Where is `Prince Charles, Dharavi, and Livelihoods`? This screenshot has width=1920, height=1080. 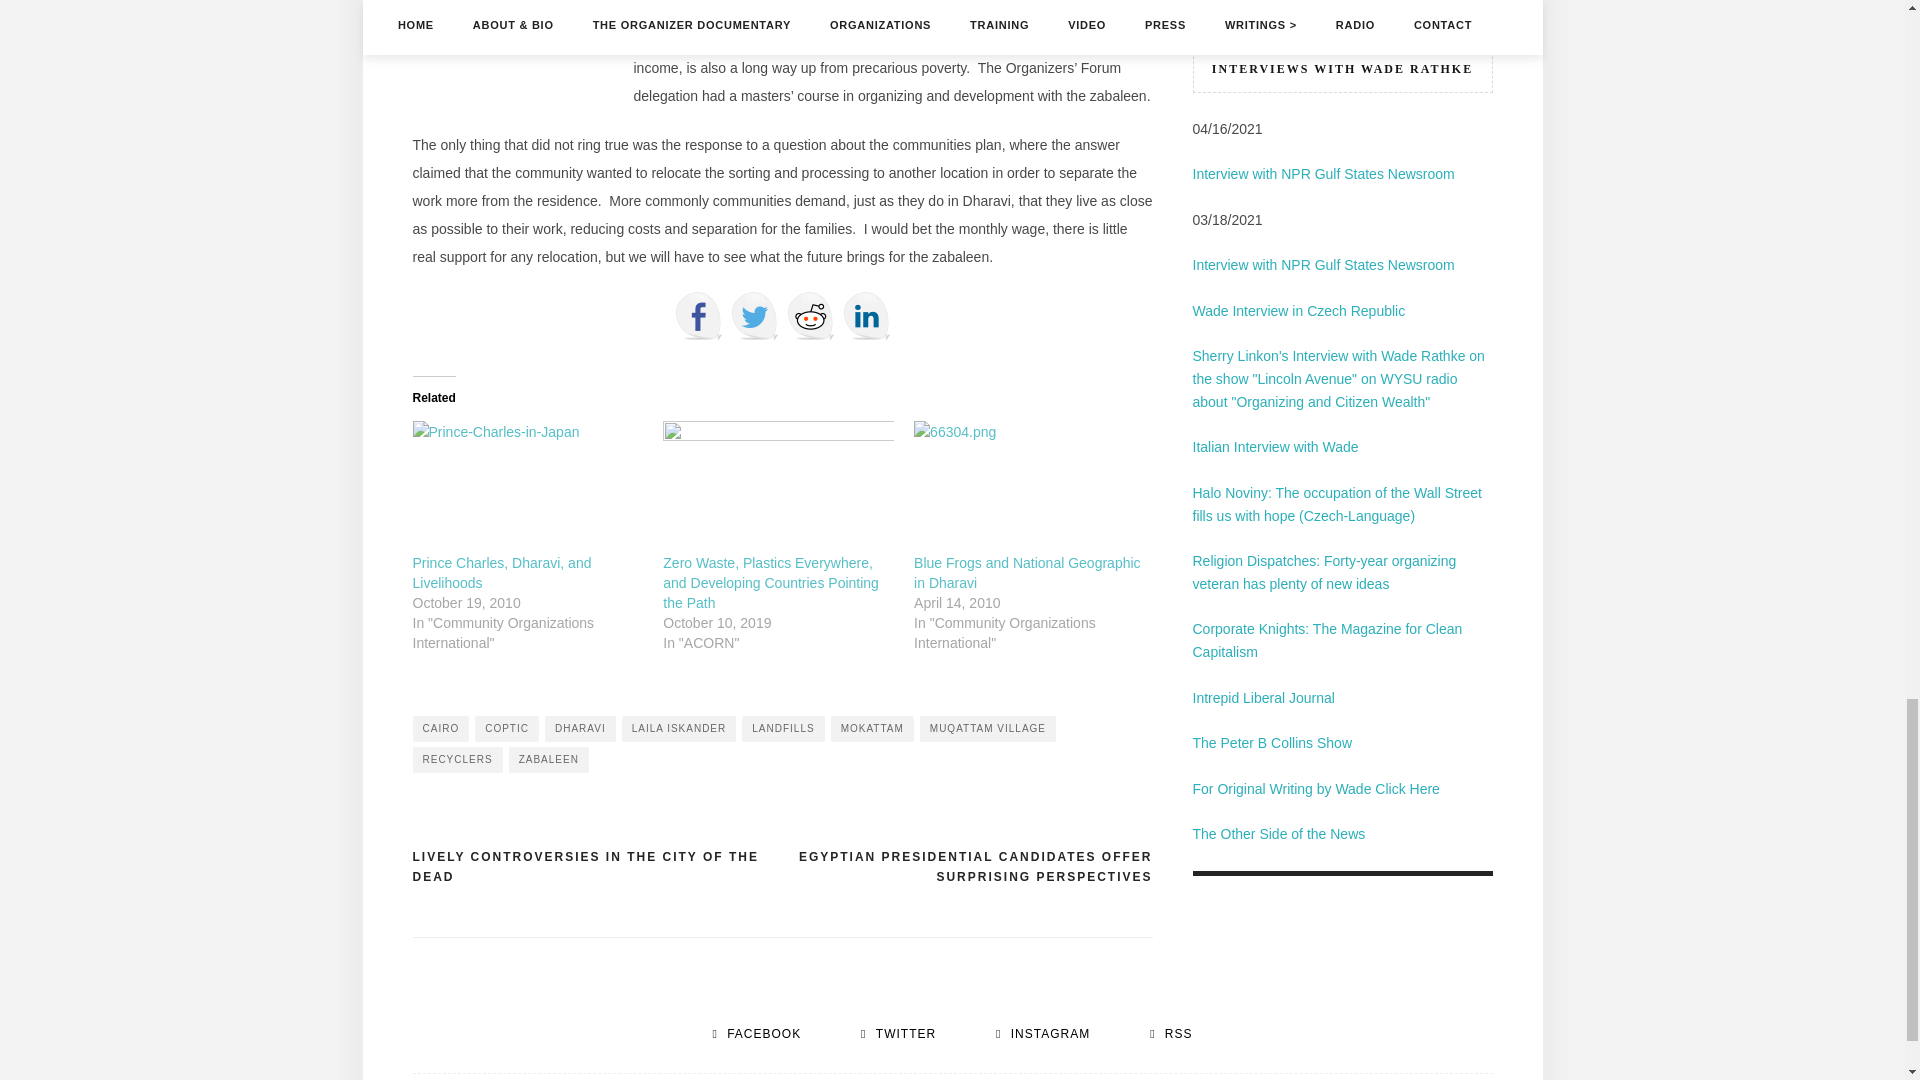
Prince Charles, Dharavi, and Livelihoods is located at coordinates (502, 572).